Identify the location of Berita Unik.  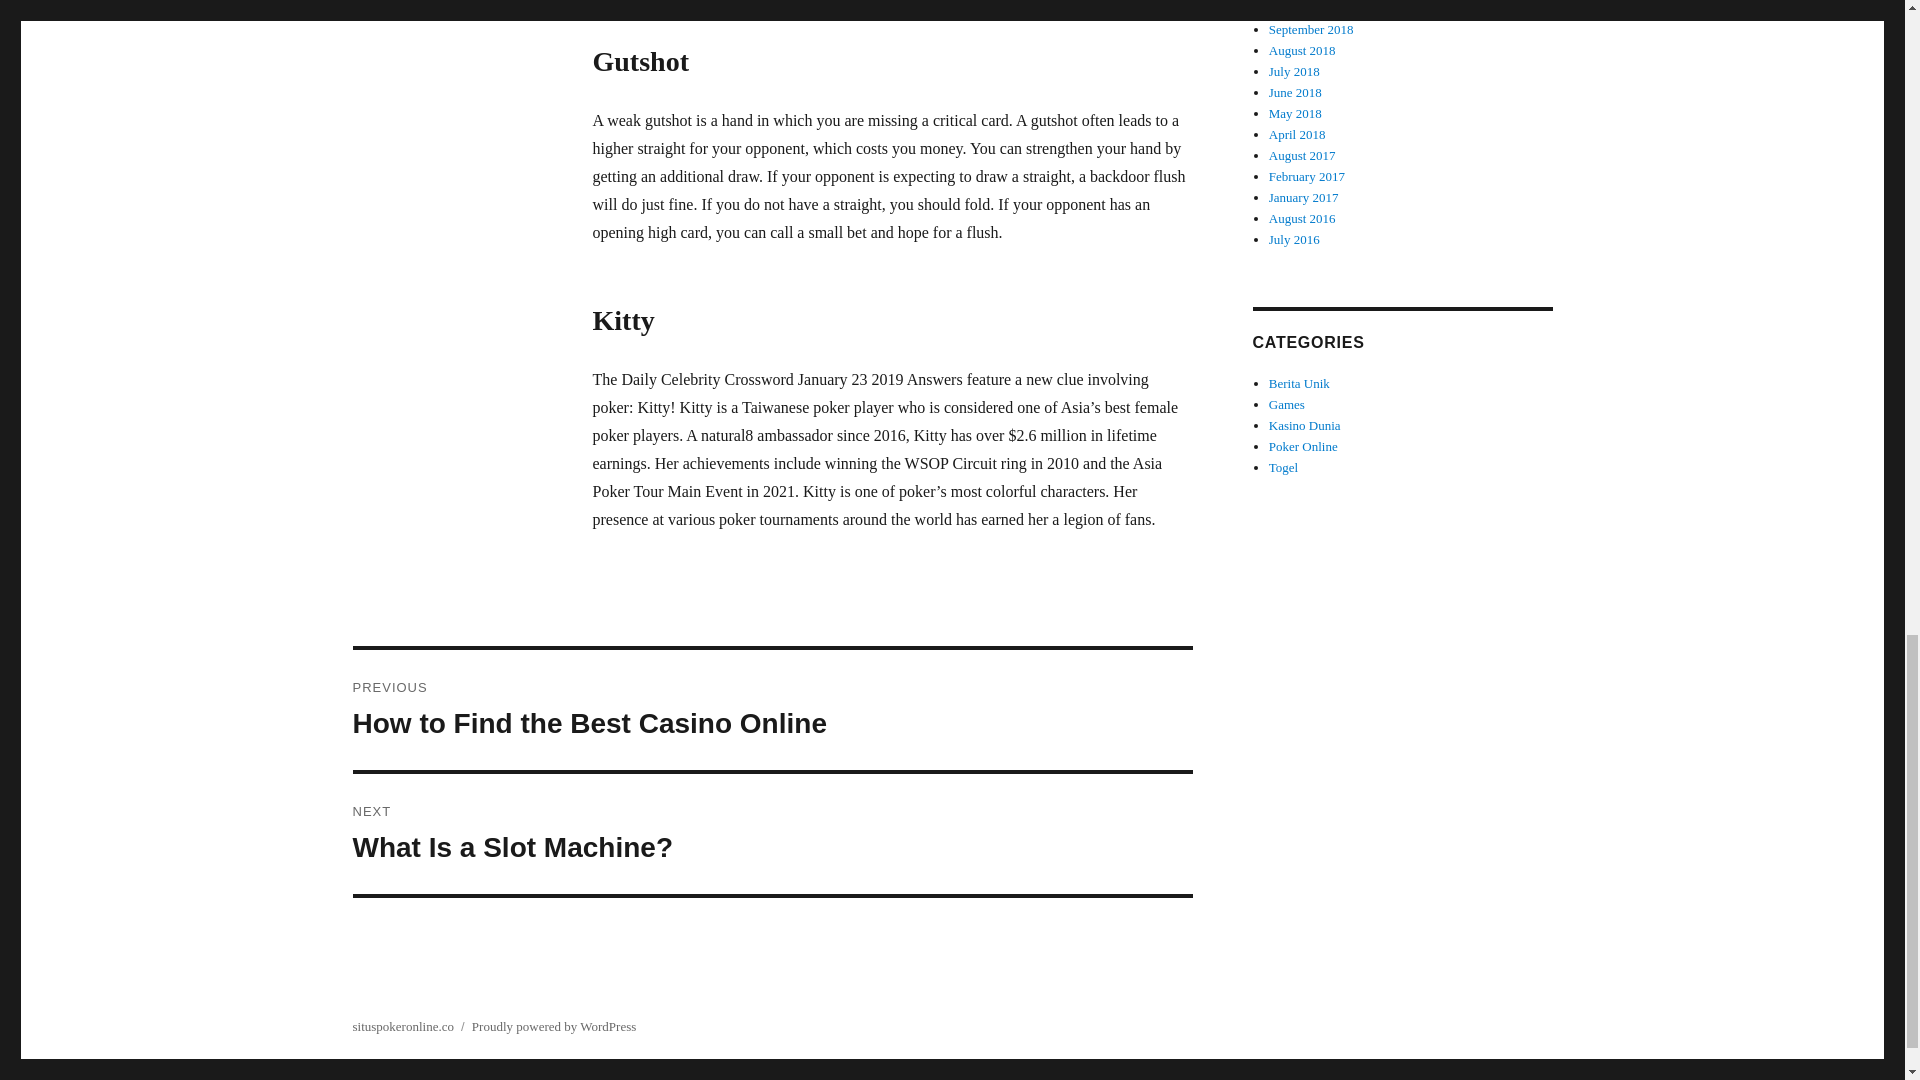
(1300, 382).